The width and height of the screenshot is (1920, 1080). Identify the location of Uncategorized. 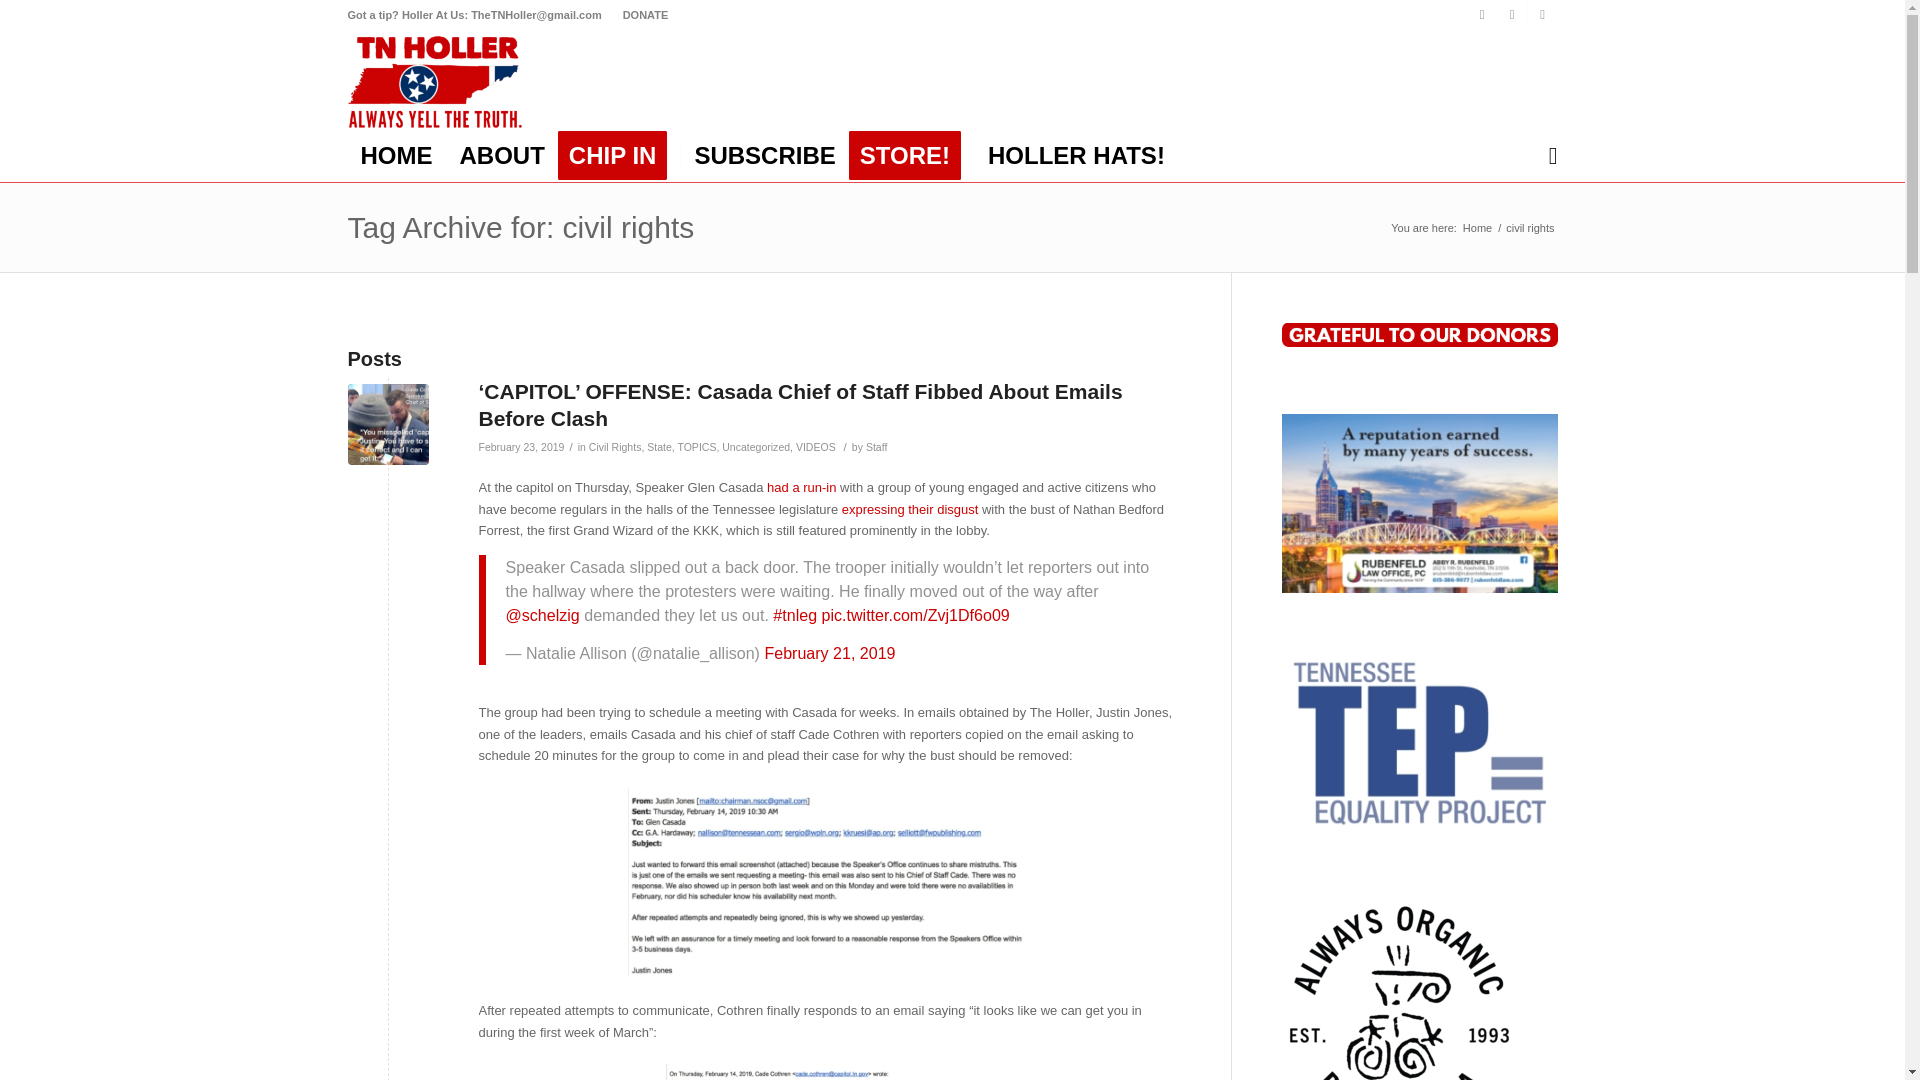
(755, 446).